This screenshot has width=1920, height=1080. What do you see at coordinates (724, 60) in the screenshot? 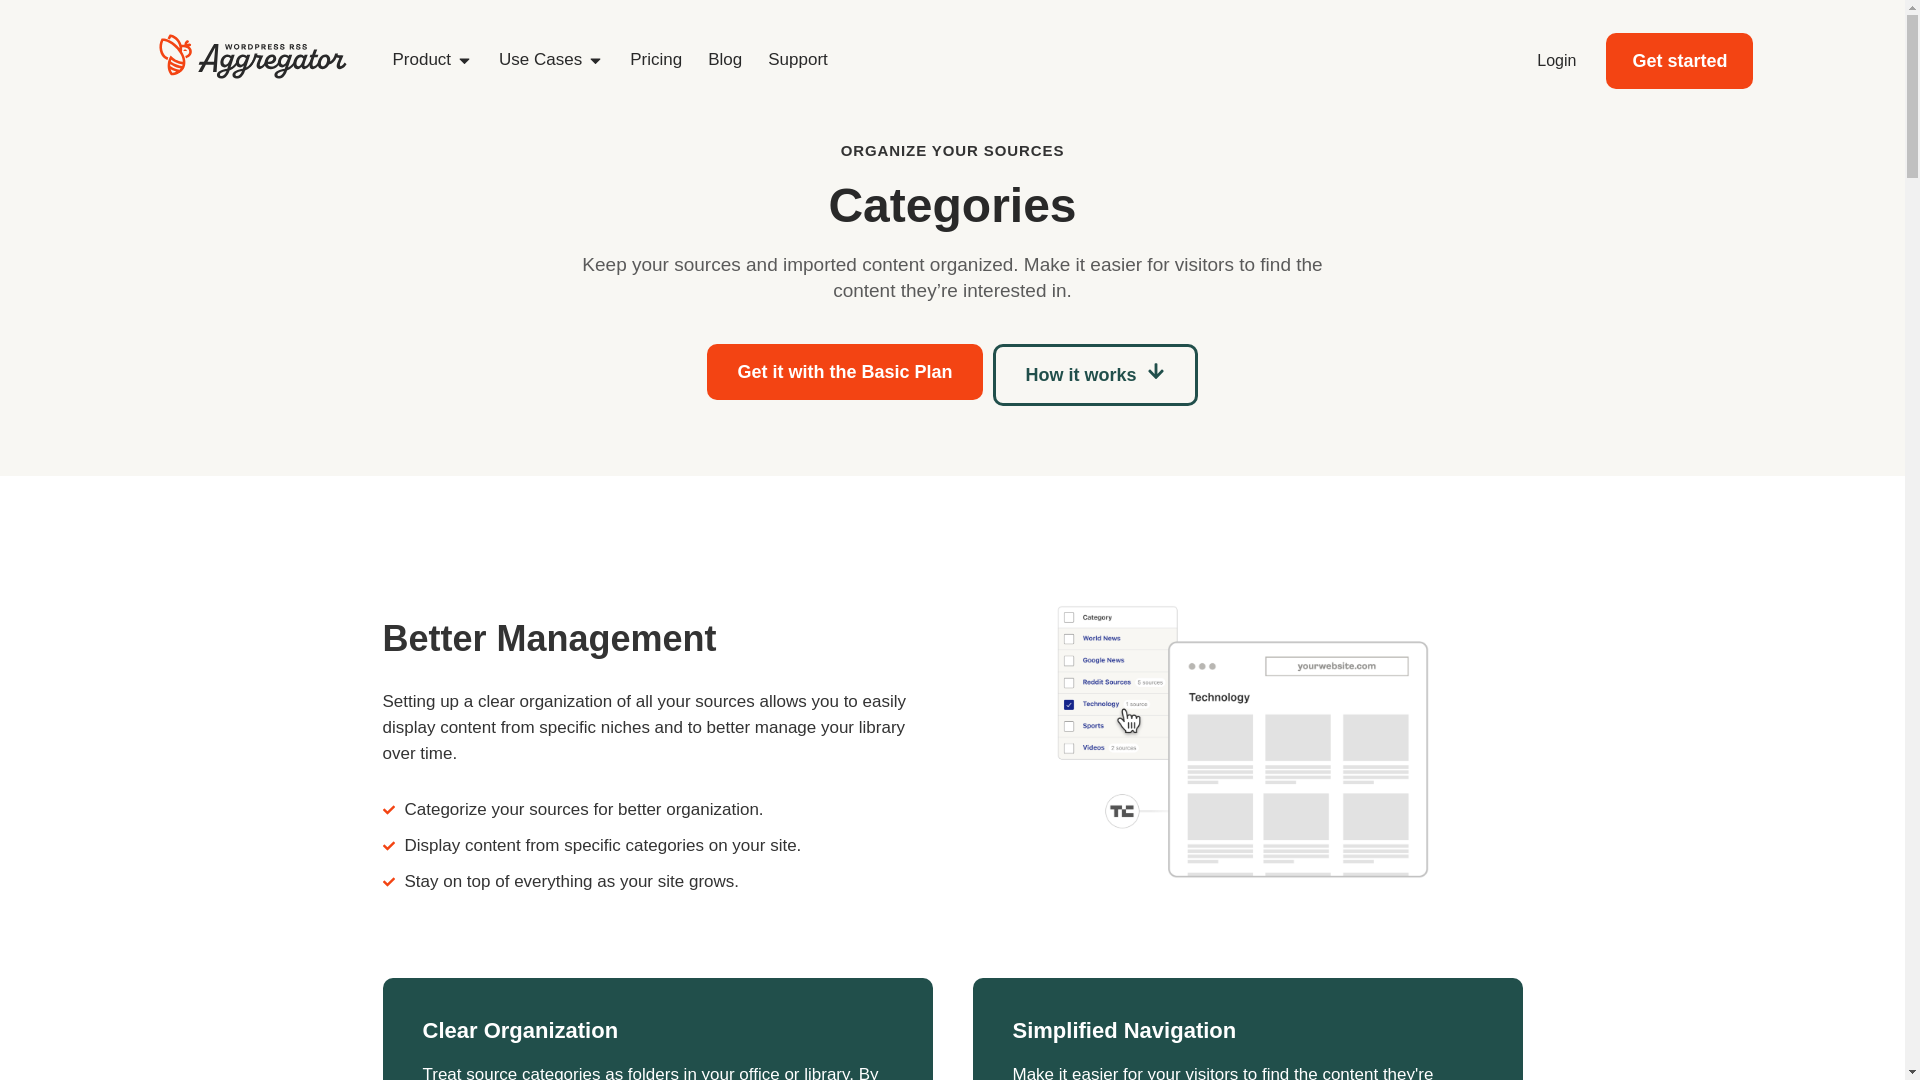
I see `Blog` at bounding box center [724, 60].